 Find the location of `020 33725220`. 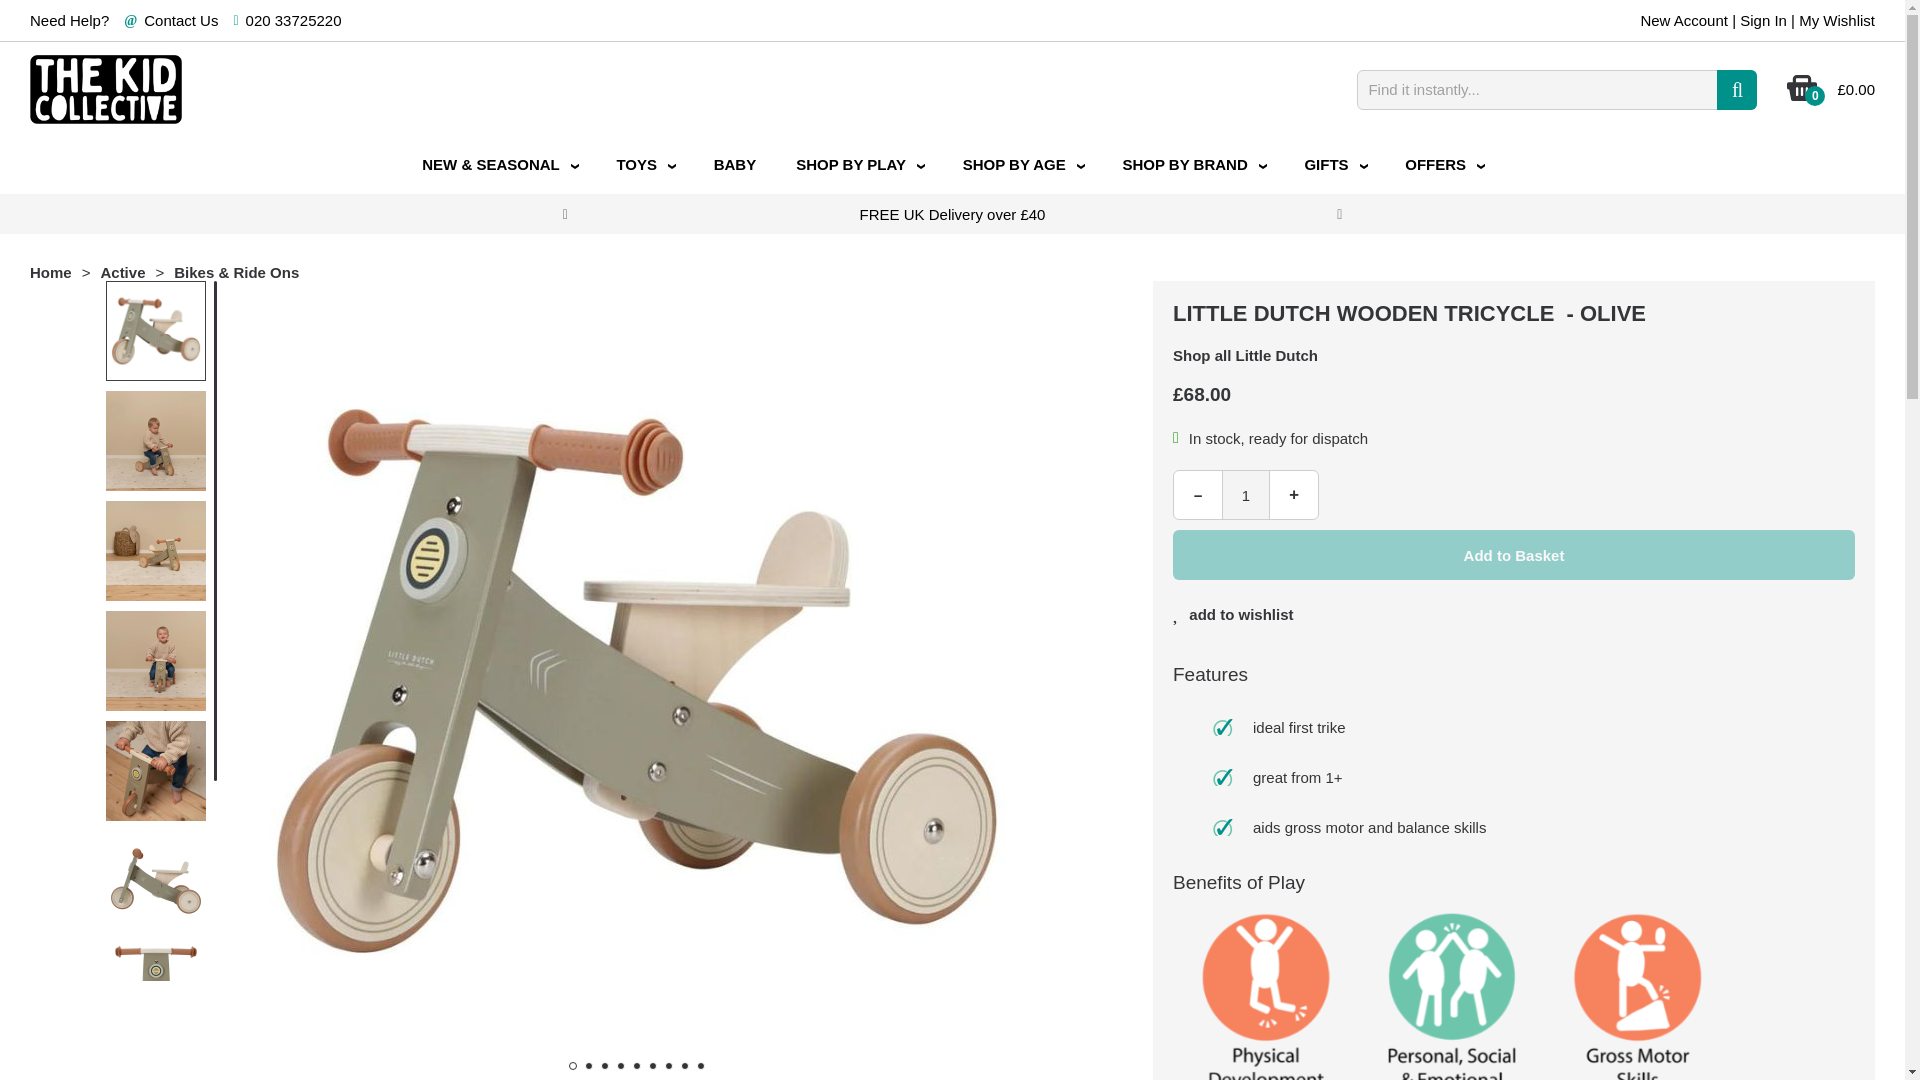

020 33725220 is located at coordinates (293, 20).